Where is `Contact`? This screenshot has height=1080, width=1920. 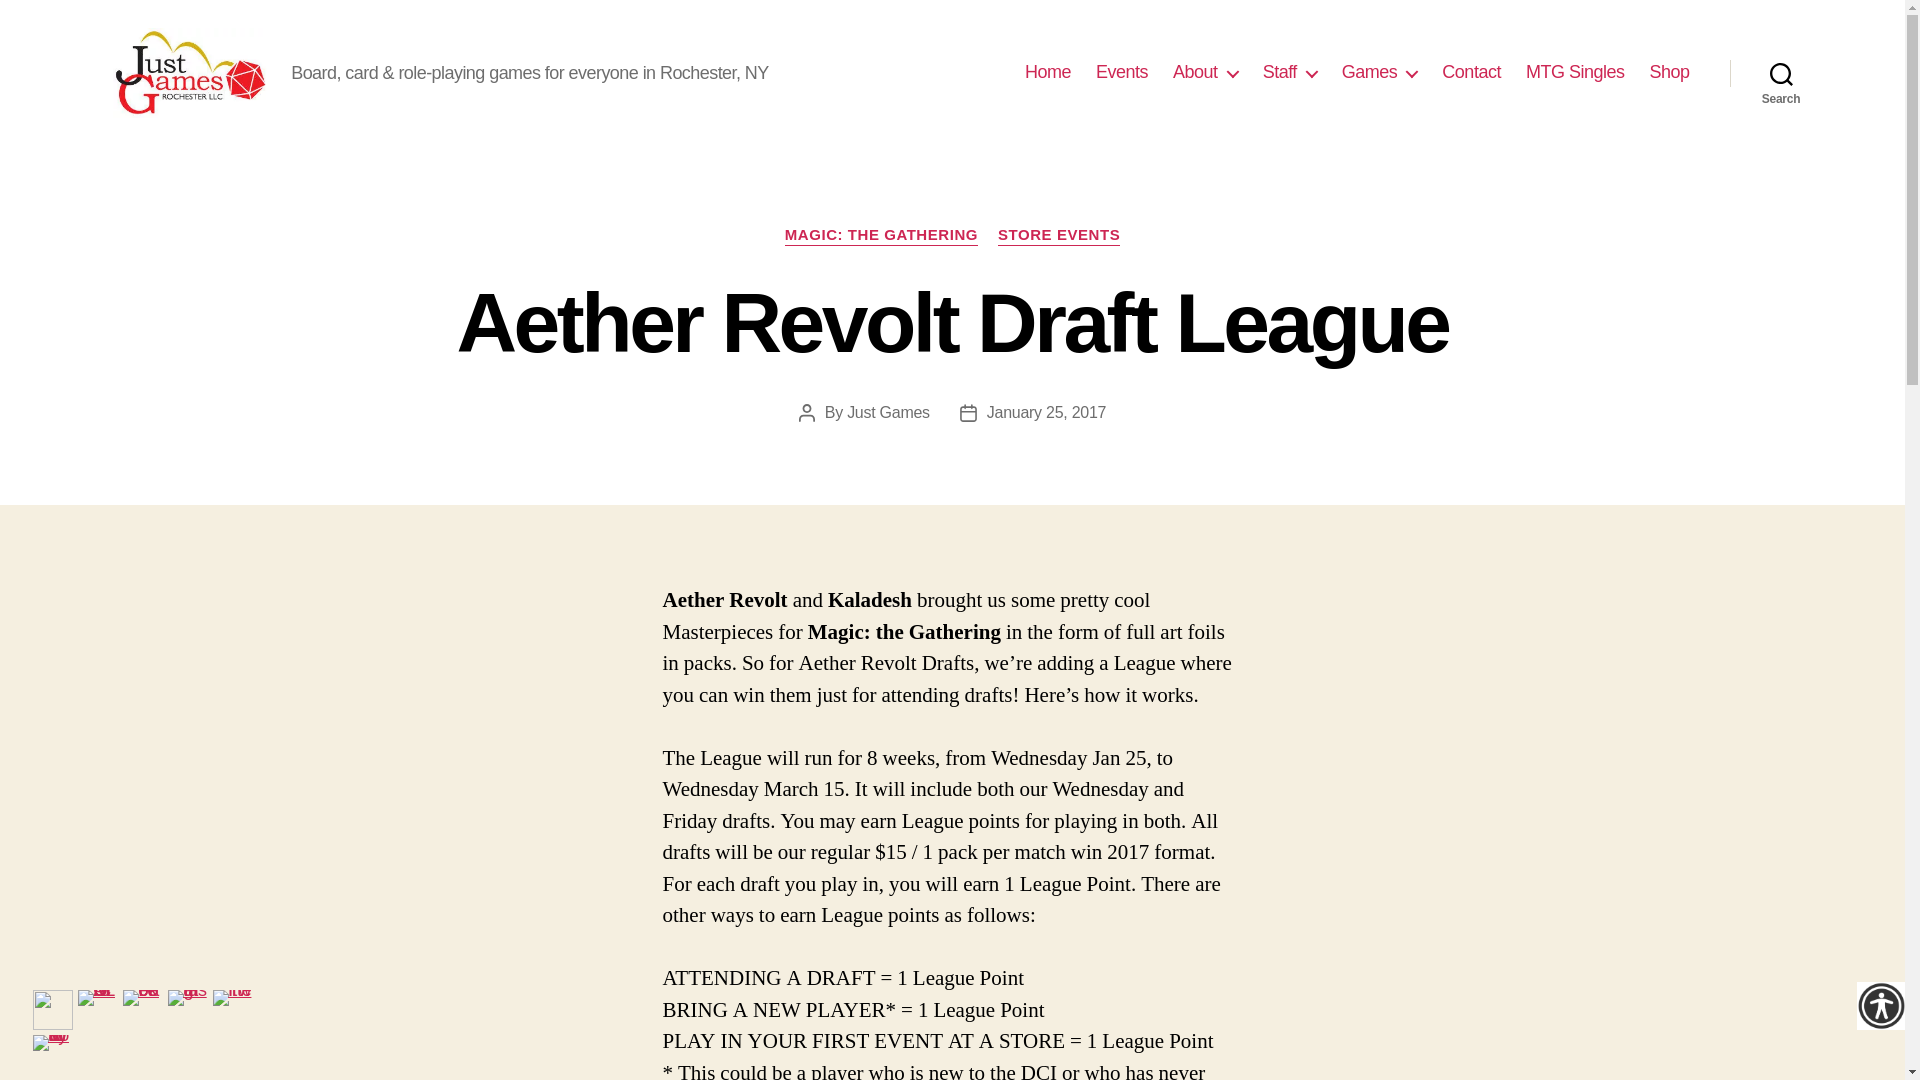 Contact is located at coordinates (1471, 72).